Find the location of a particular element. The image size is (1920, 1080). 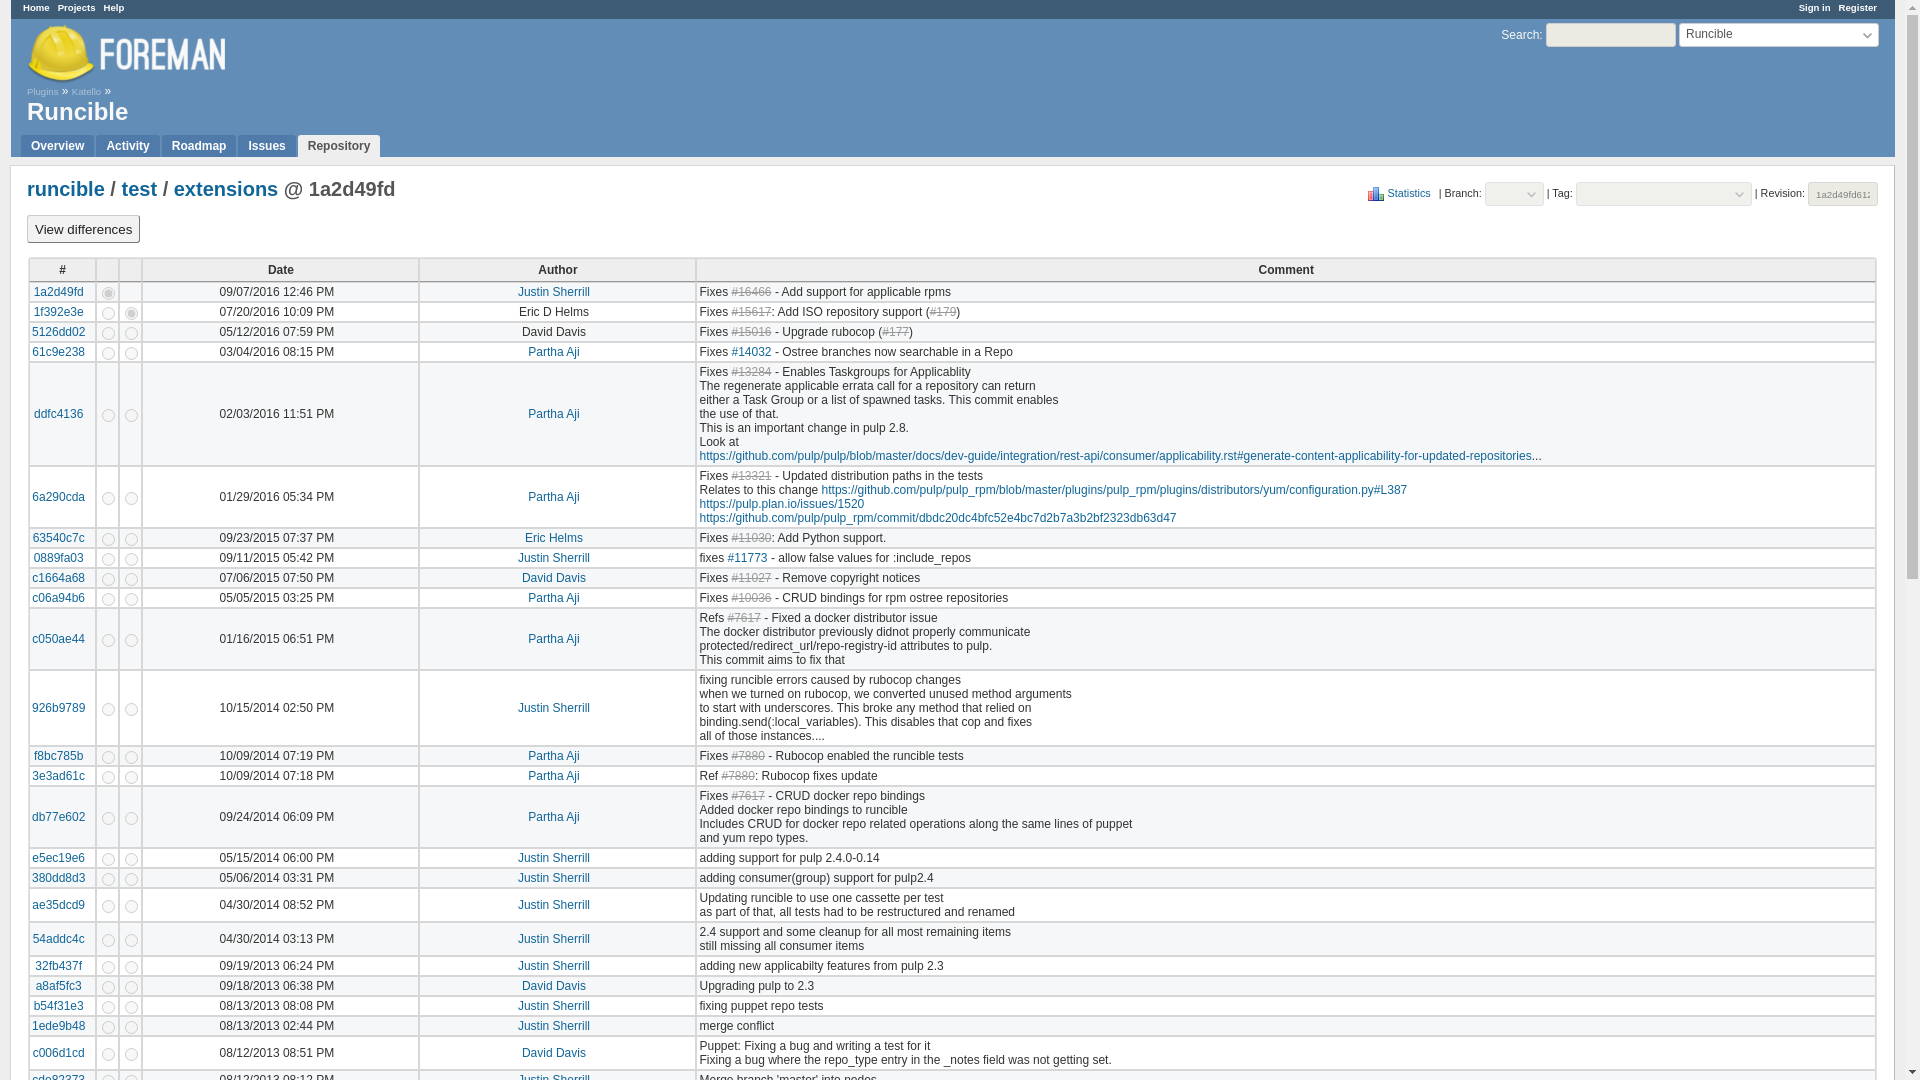

Help is located at coordinates (114, 7).